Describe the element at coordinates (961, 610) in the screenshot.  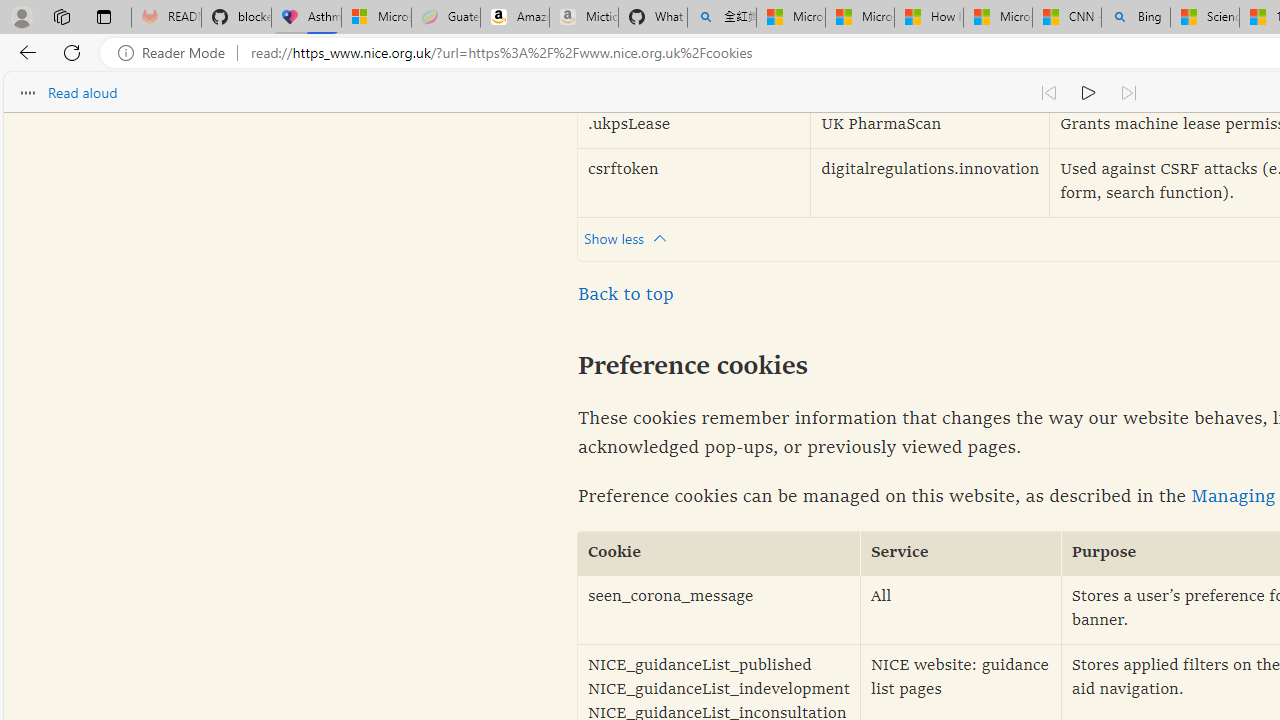
I see `All` at that location.